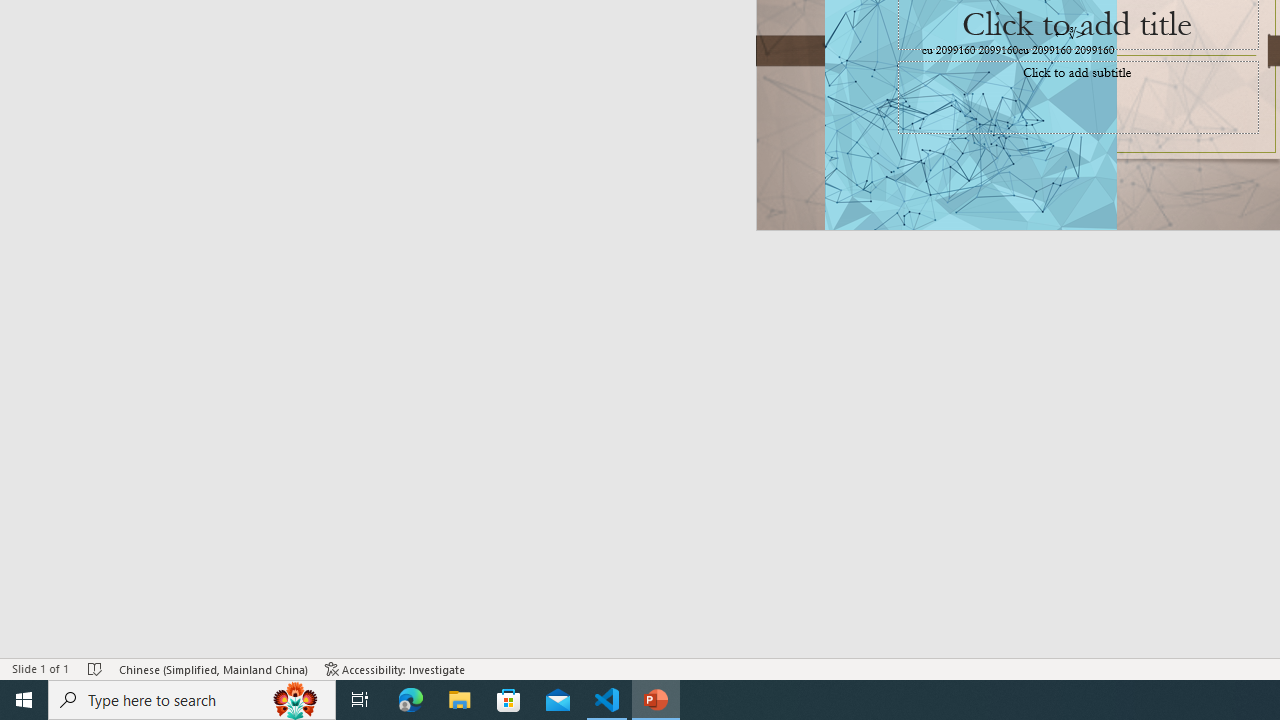  Describe the element at coordinates (1074, 51) in the screenshot. I see `TextBox 61` at that location.